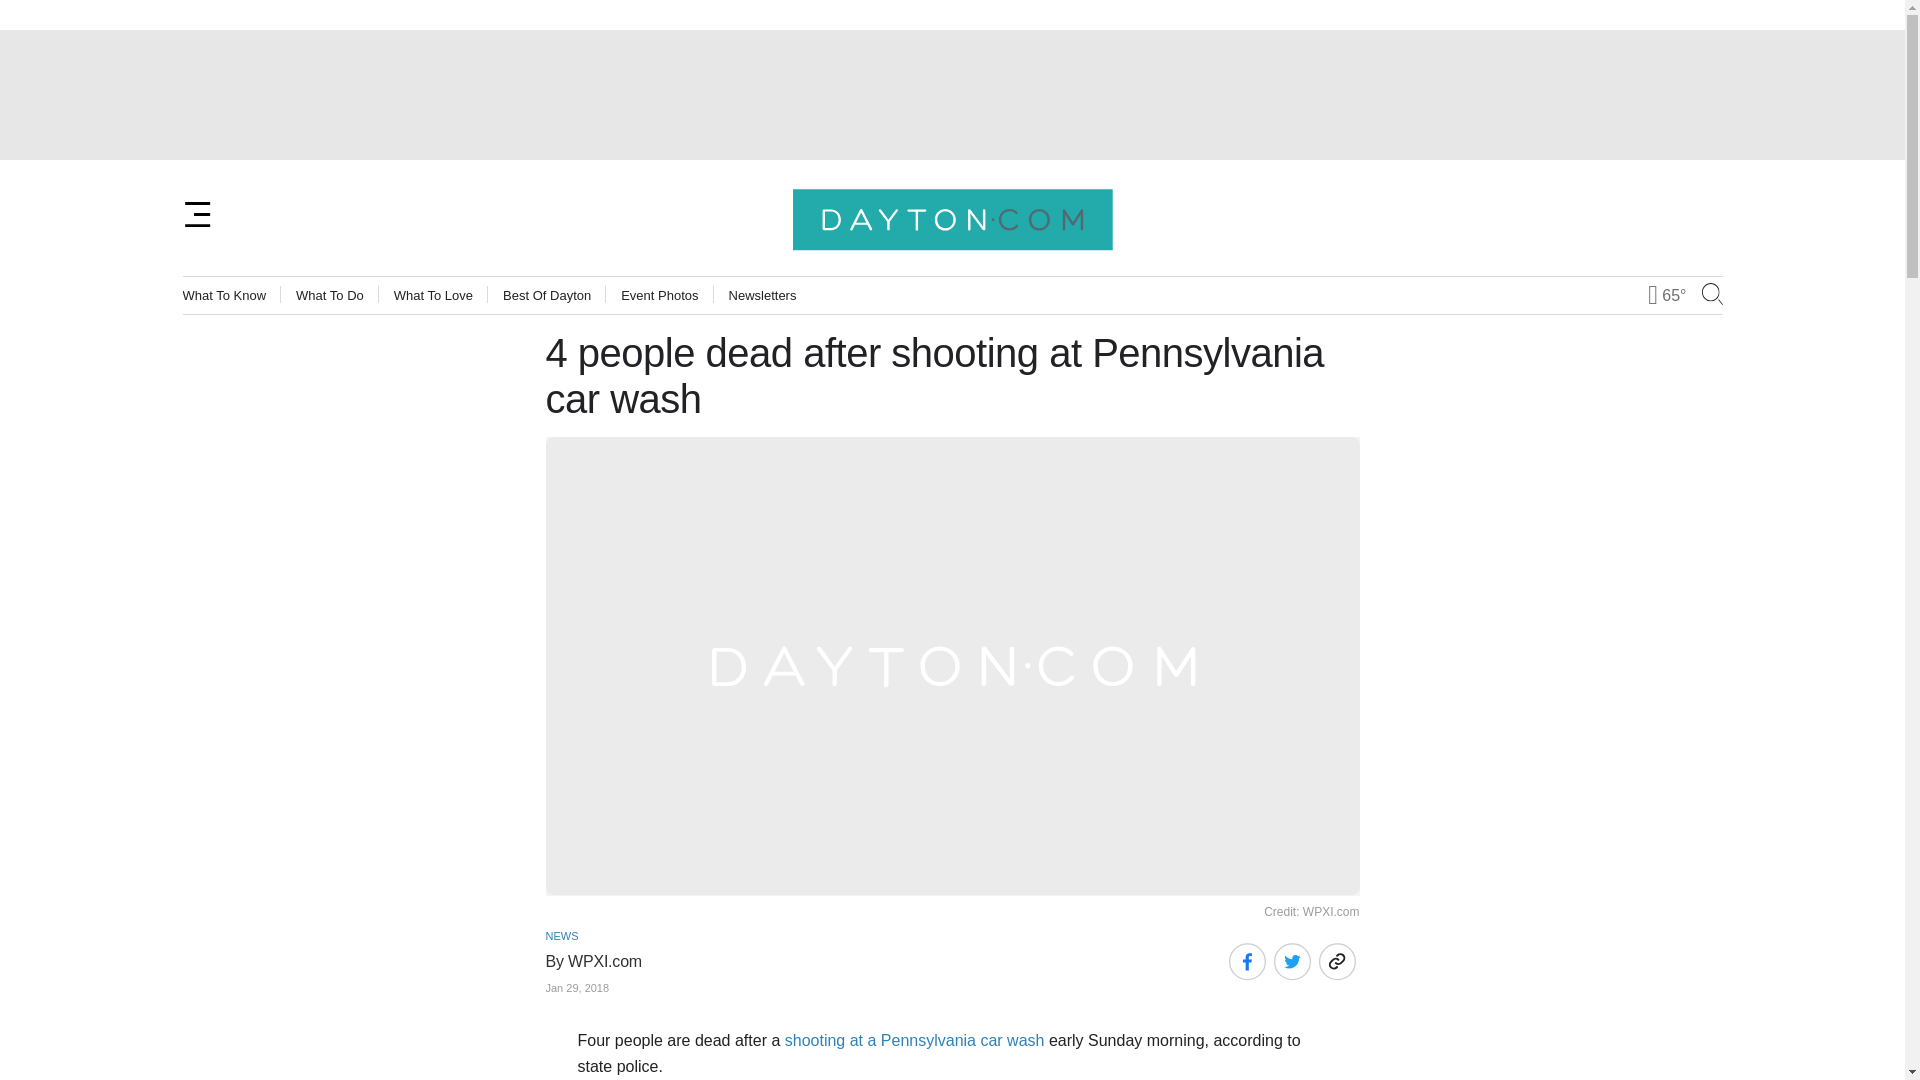 This screenshot has width=1920, height=1080. What do you see at coordinates (659, 296) in the screenshot?
I see `Event Photos` at bounding box center [659, 296].